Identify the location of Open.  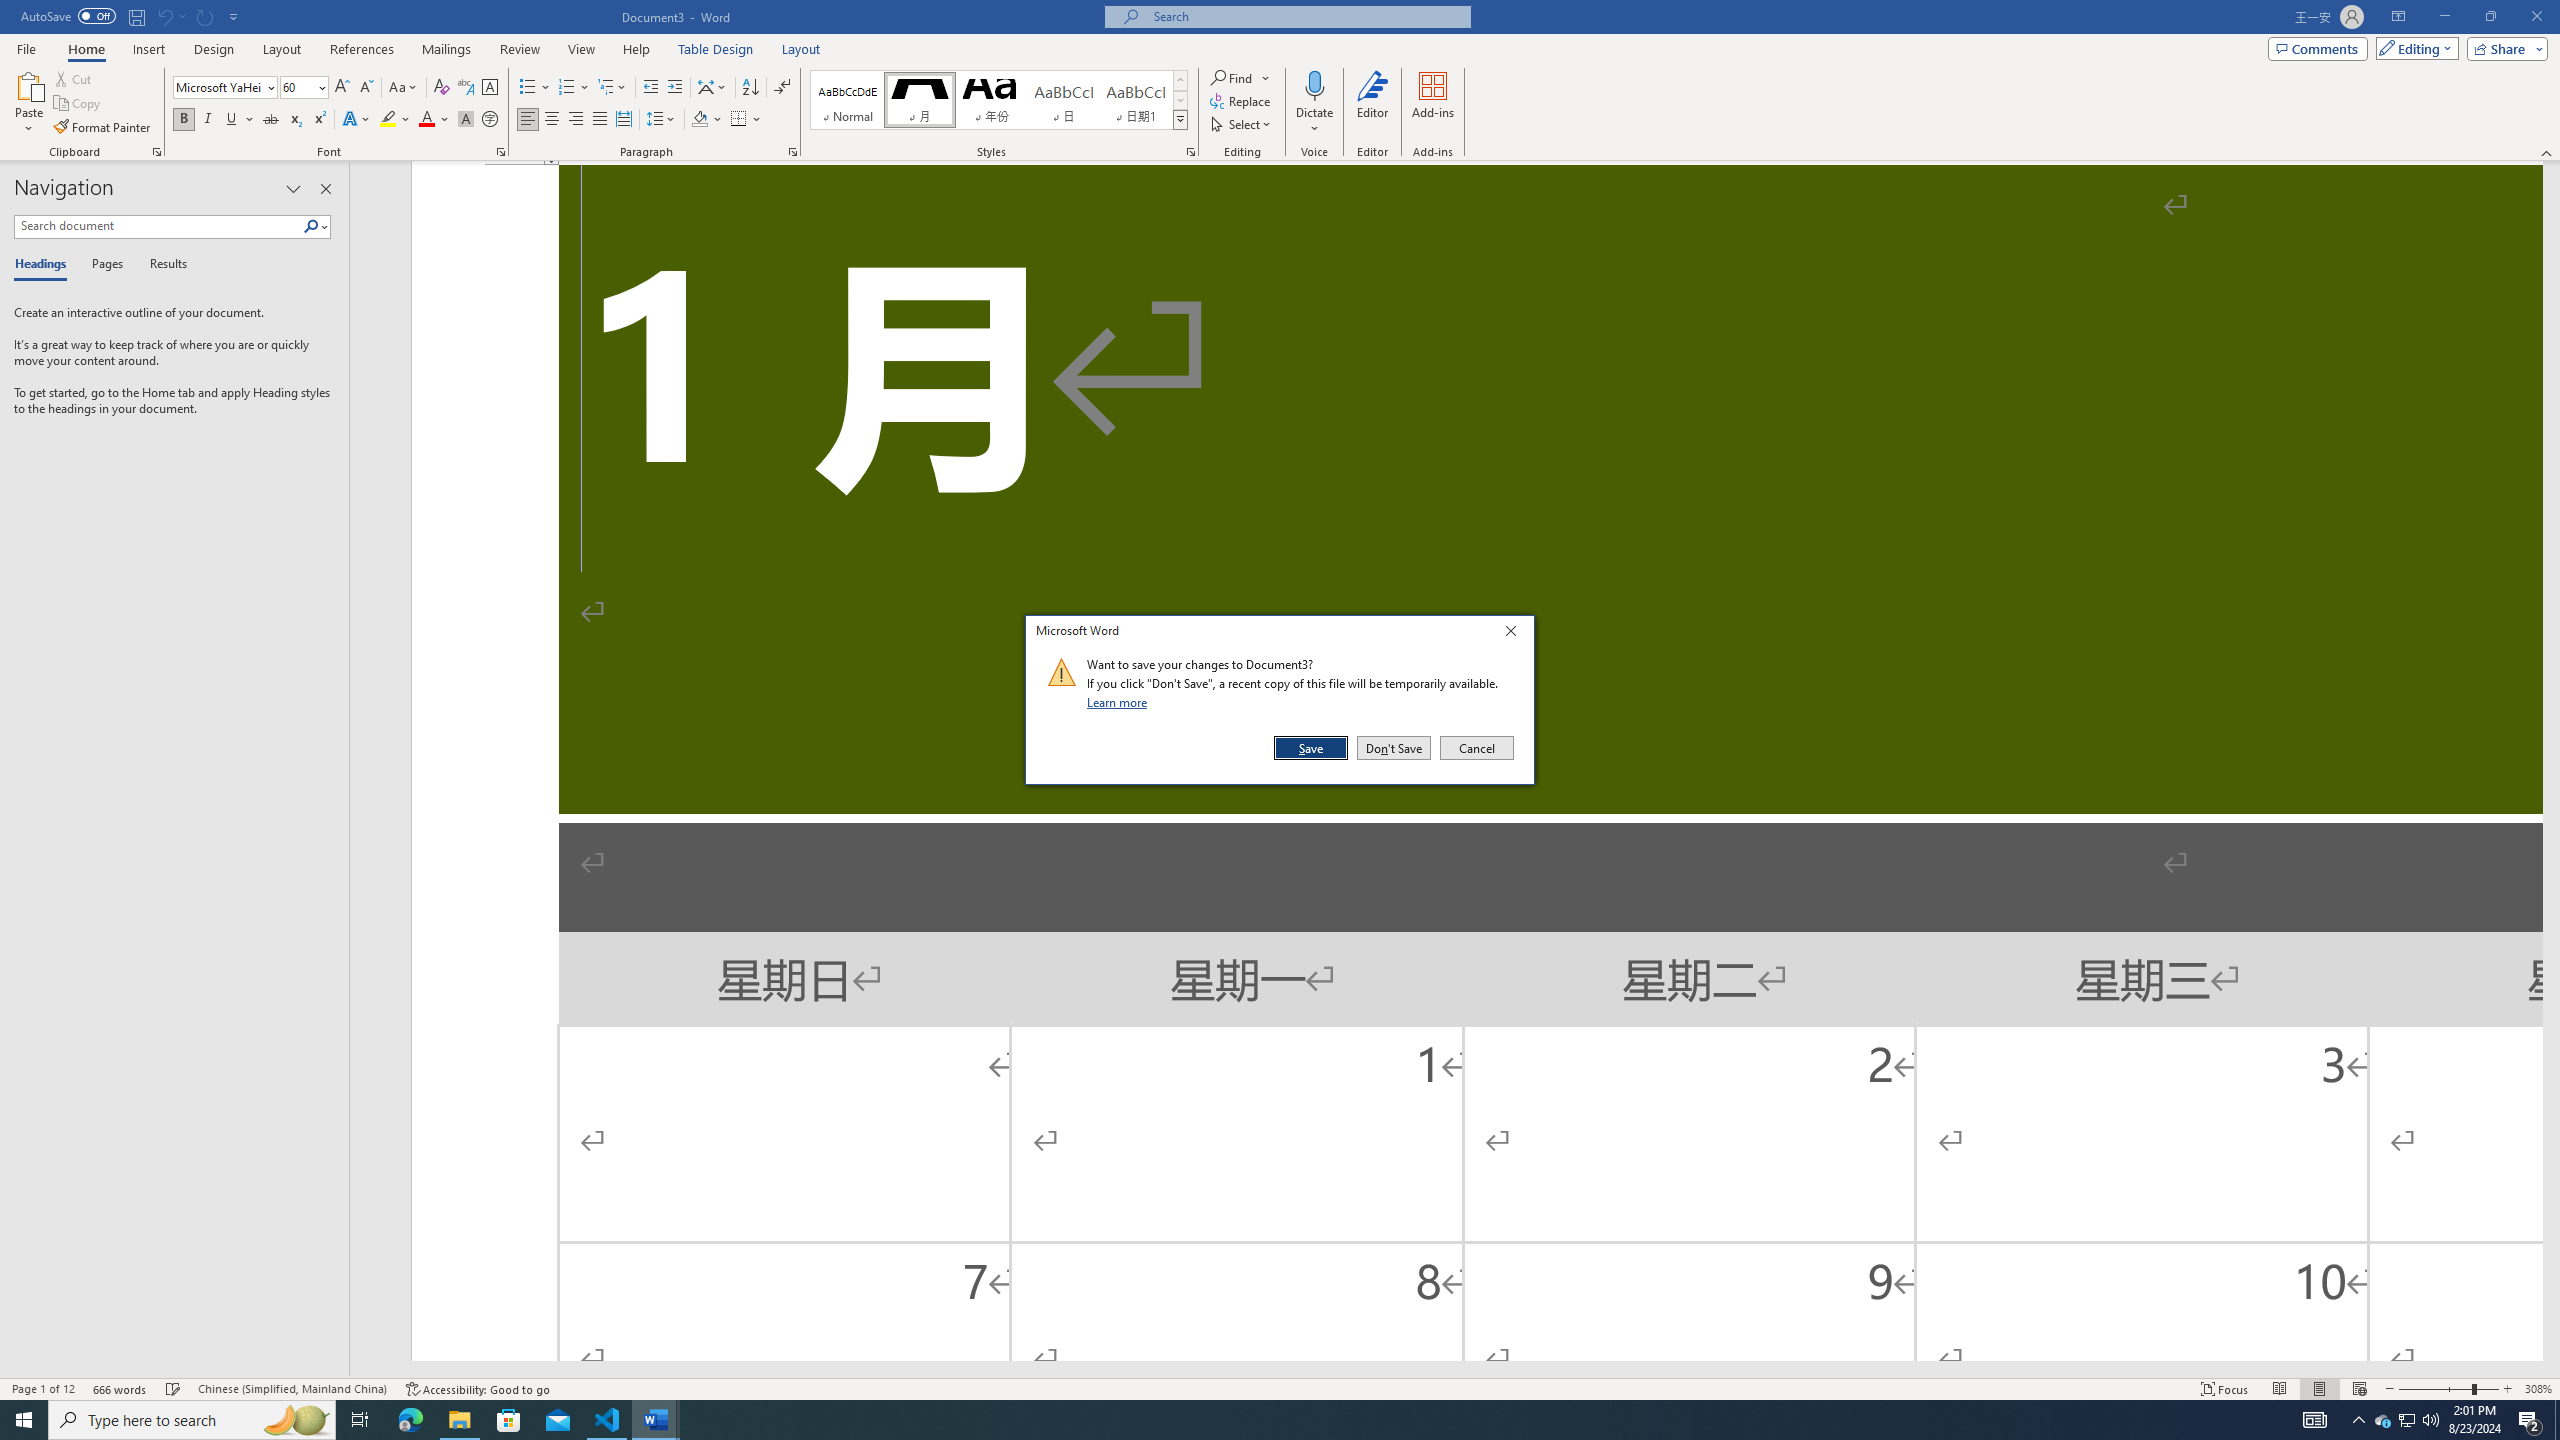
(999, 100).